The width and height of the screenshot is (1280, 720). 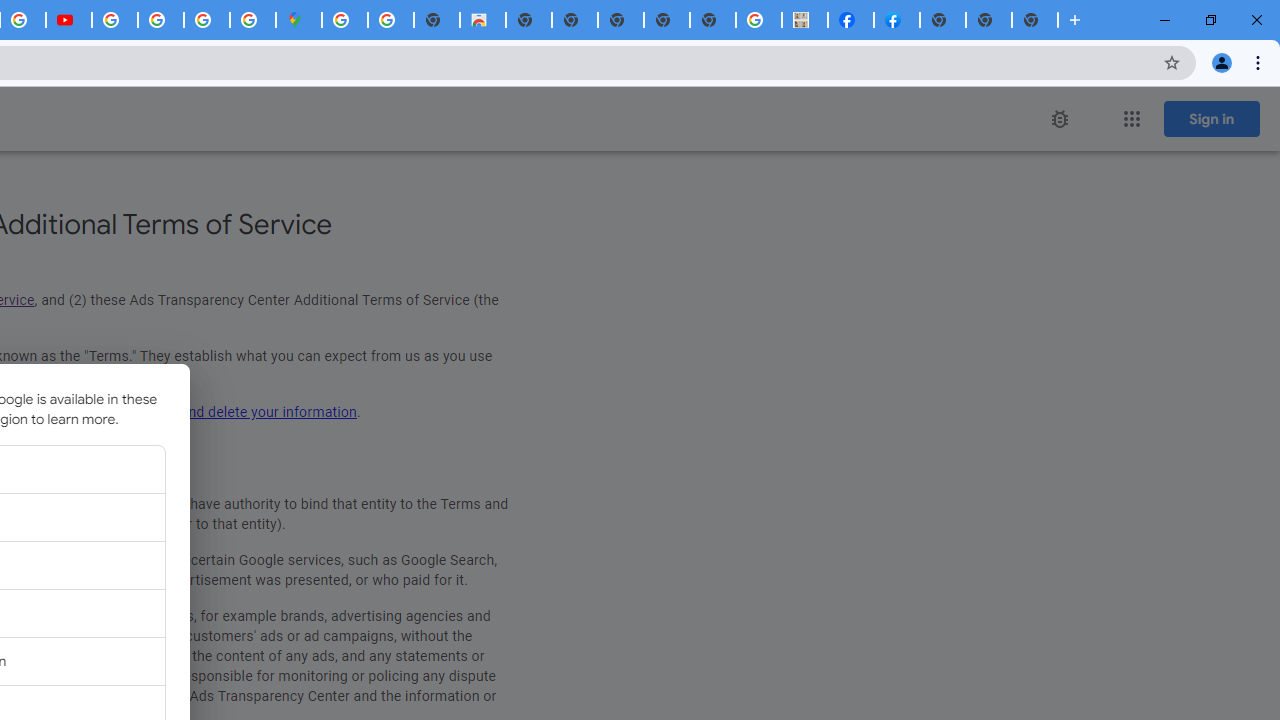 What do you see at coordinates (299, 20) in the screenshot?
I see `Google Maps` at bounding box center [299, 20].